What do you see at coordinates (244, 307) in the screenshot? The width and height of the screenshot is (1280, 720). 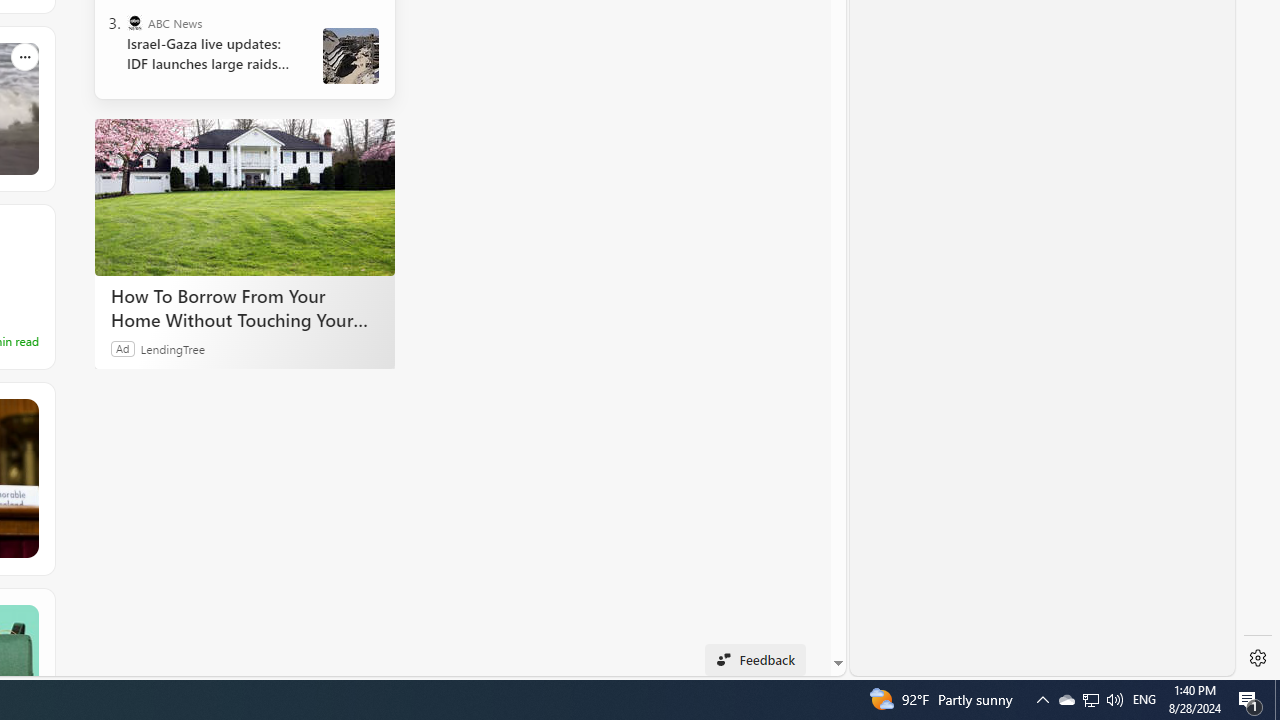 I see `How To Borrow From Your Home Without Touching Your Mortgage` at bounding box center [244, 307].